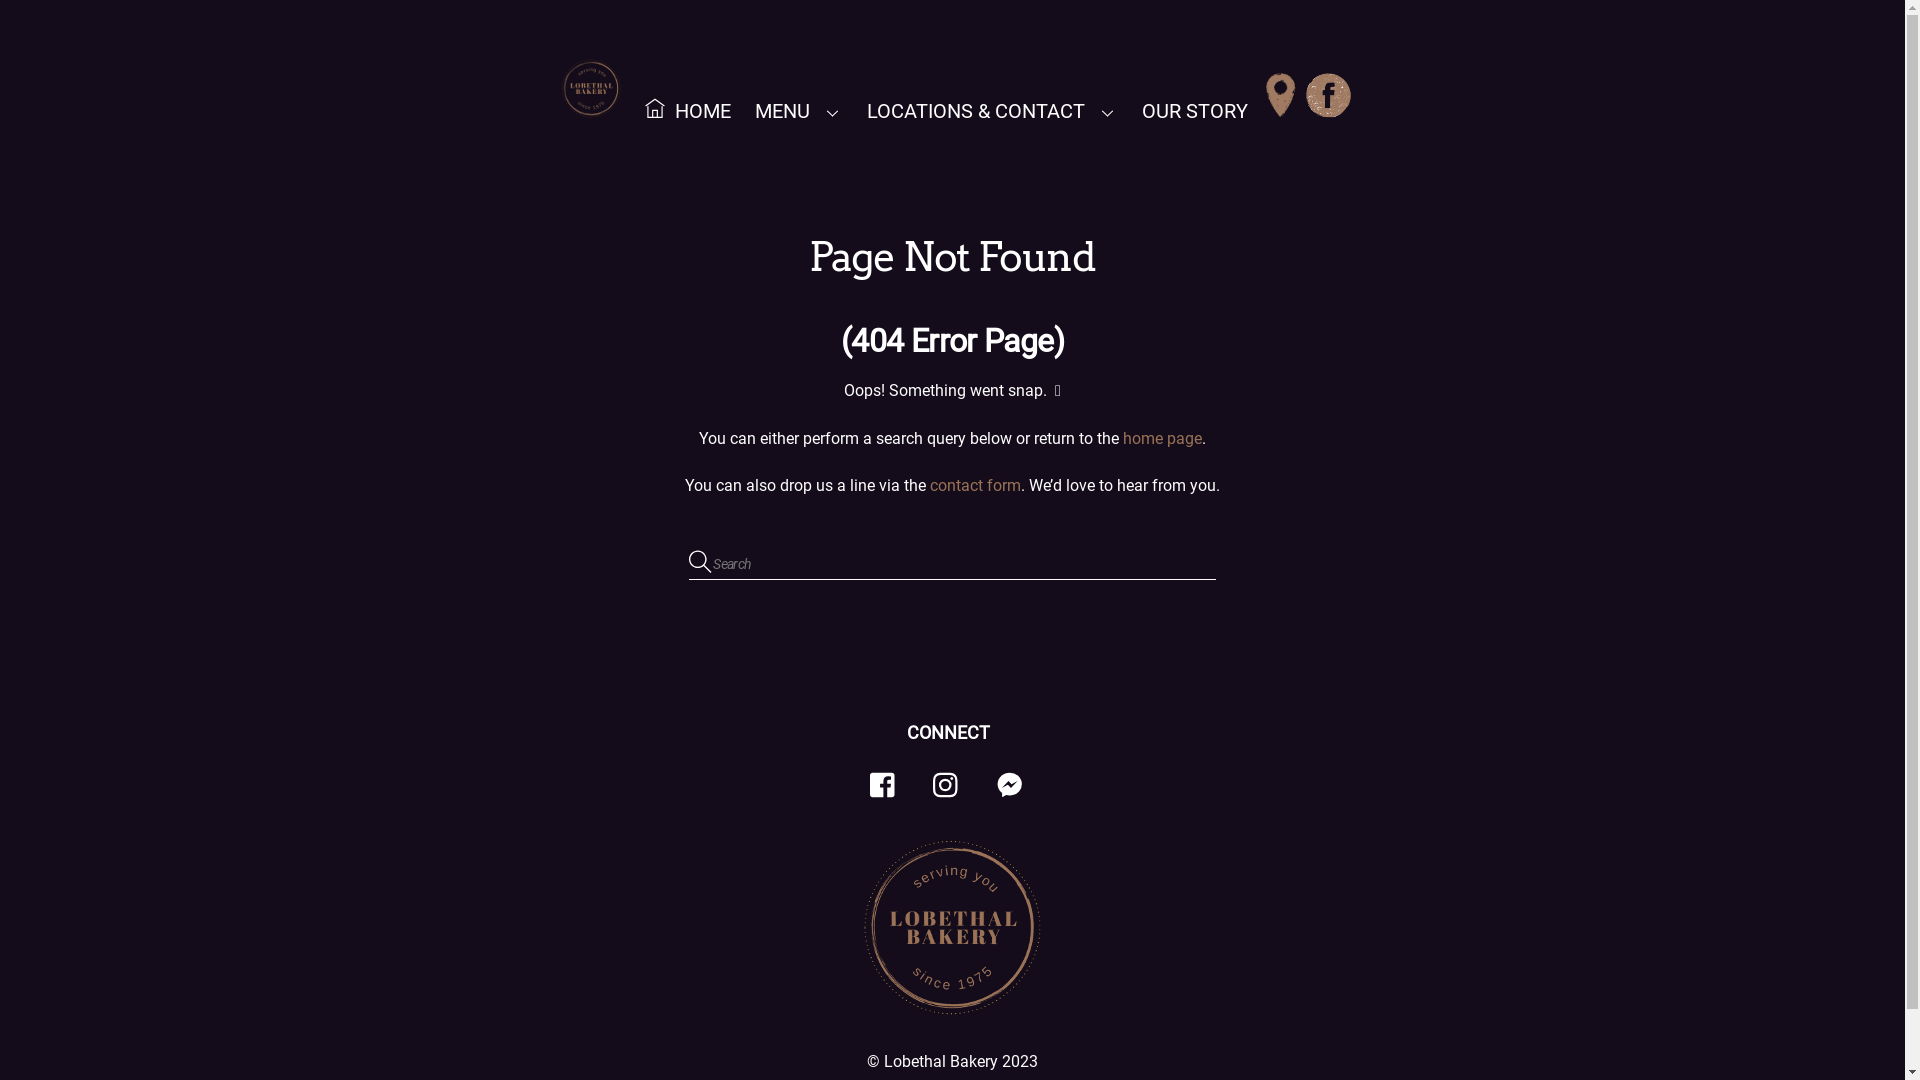 This screenshot has width=1920, height=1080. Describe the element at coordinates (1195, 112) in the screenshot. I see `OUR STORY` at that location.